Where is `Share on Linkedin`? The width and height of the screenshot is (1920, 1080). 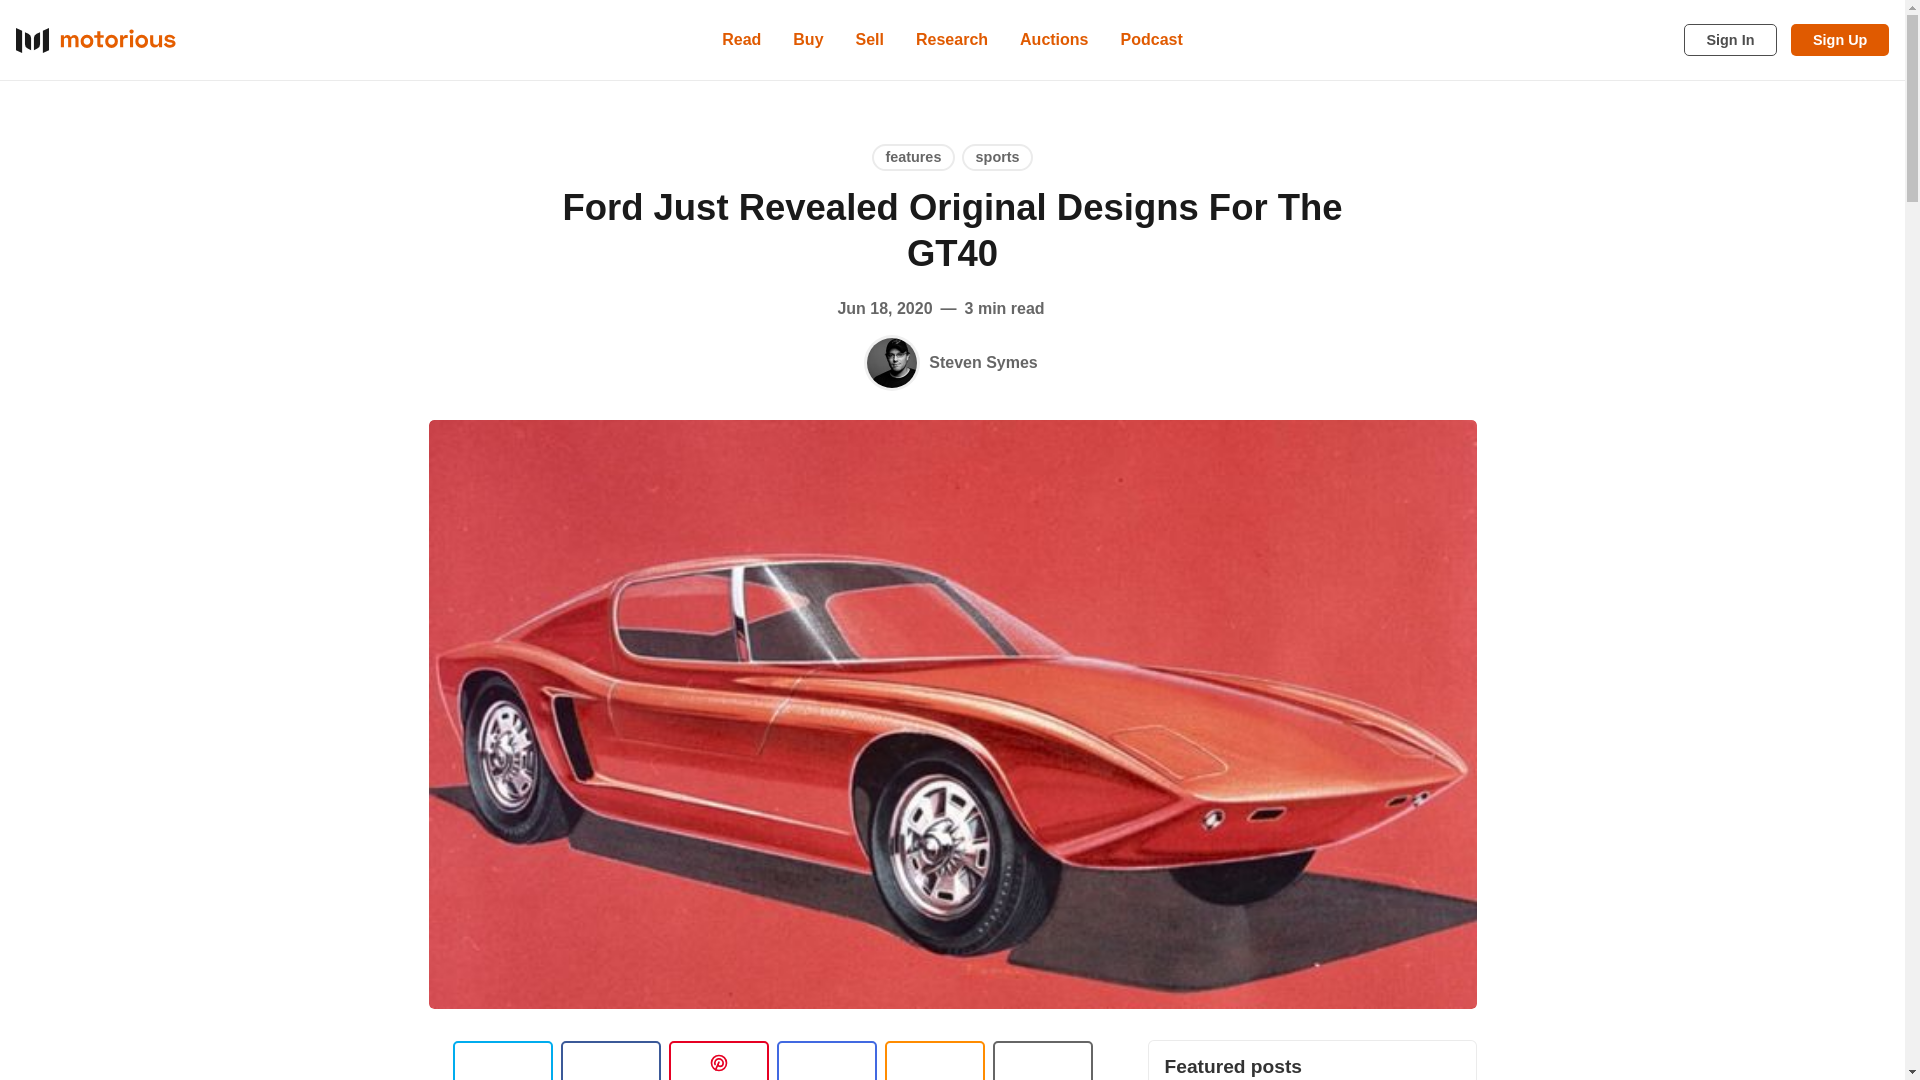 Share on Linkedin is located at coordinates (718, 1060).